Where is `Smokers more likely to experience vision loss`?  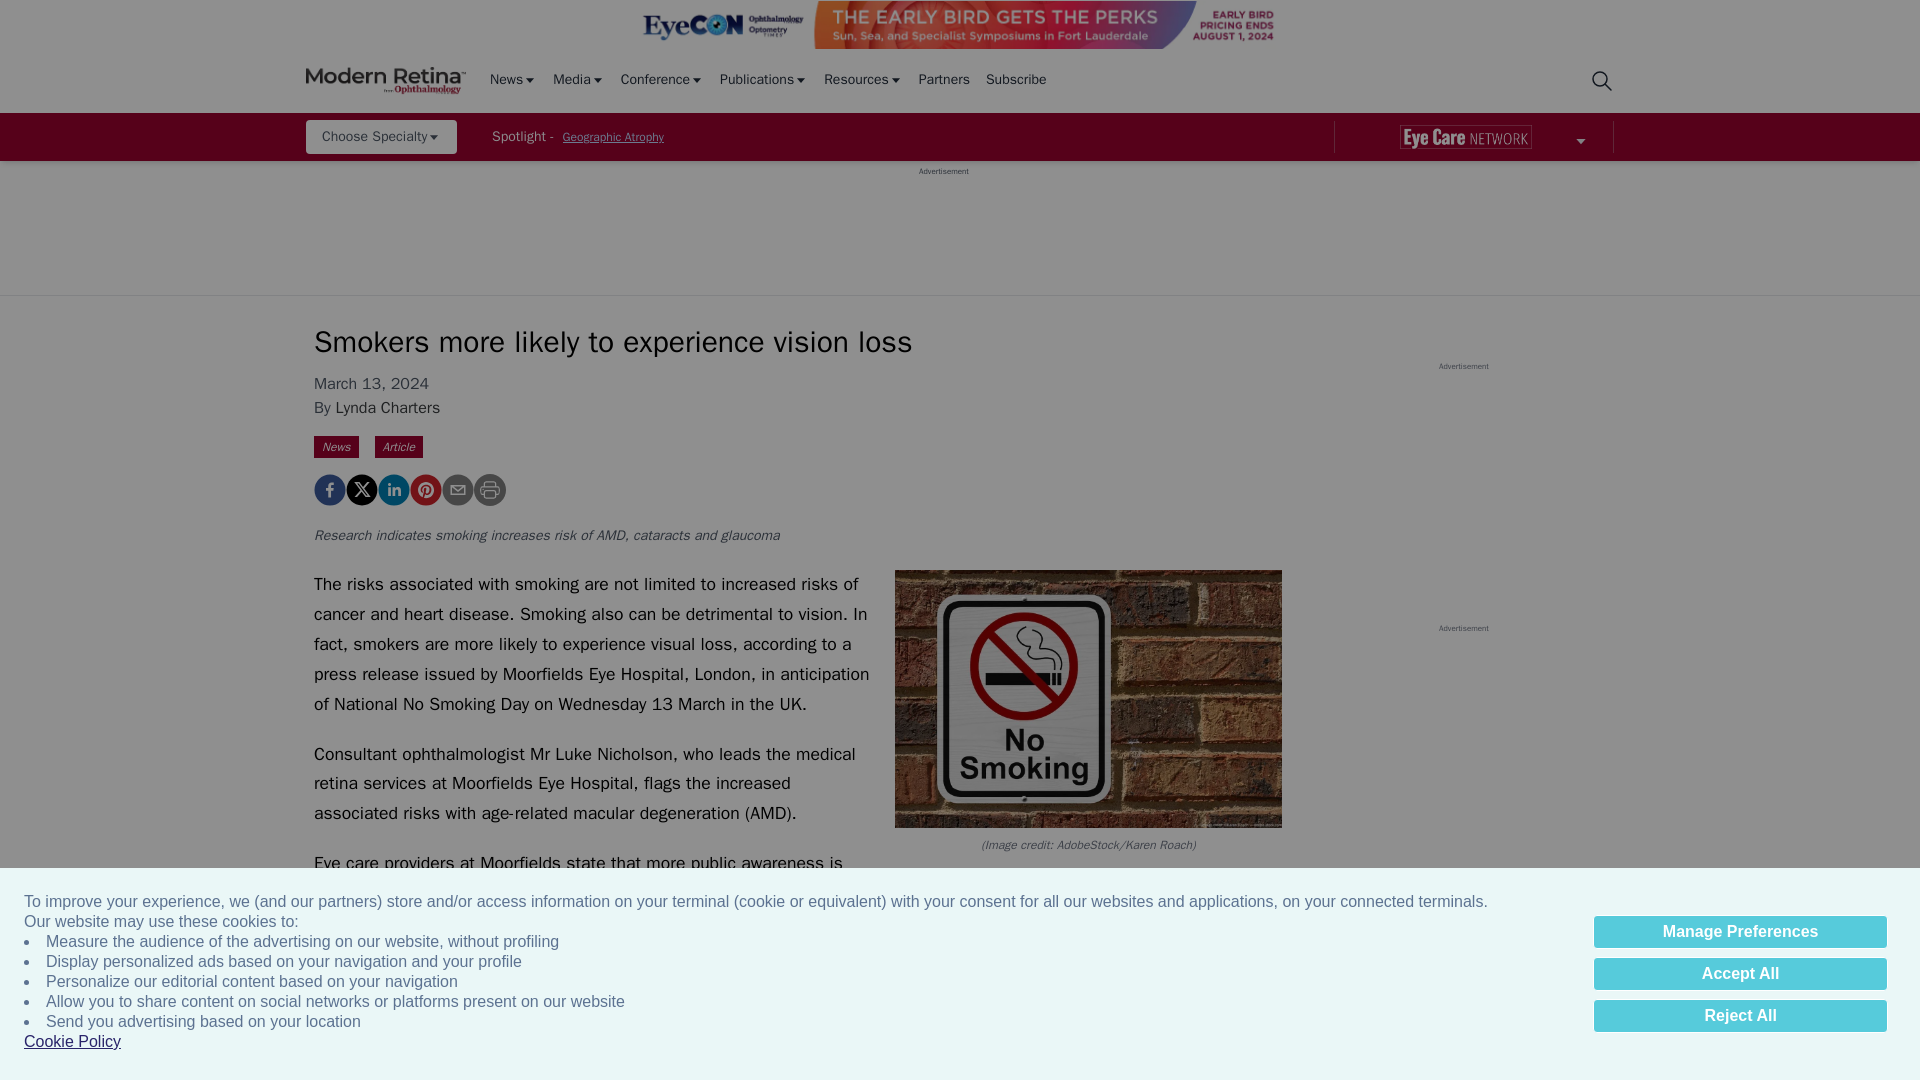 Smokers more likely to experience vision loss is located at coordinates (426, 490).